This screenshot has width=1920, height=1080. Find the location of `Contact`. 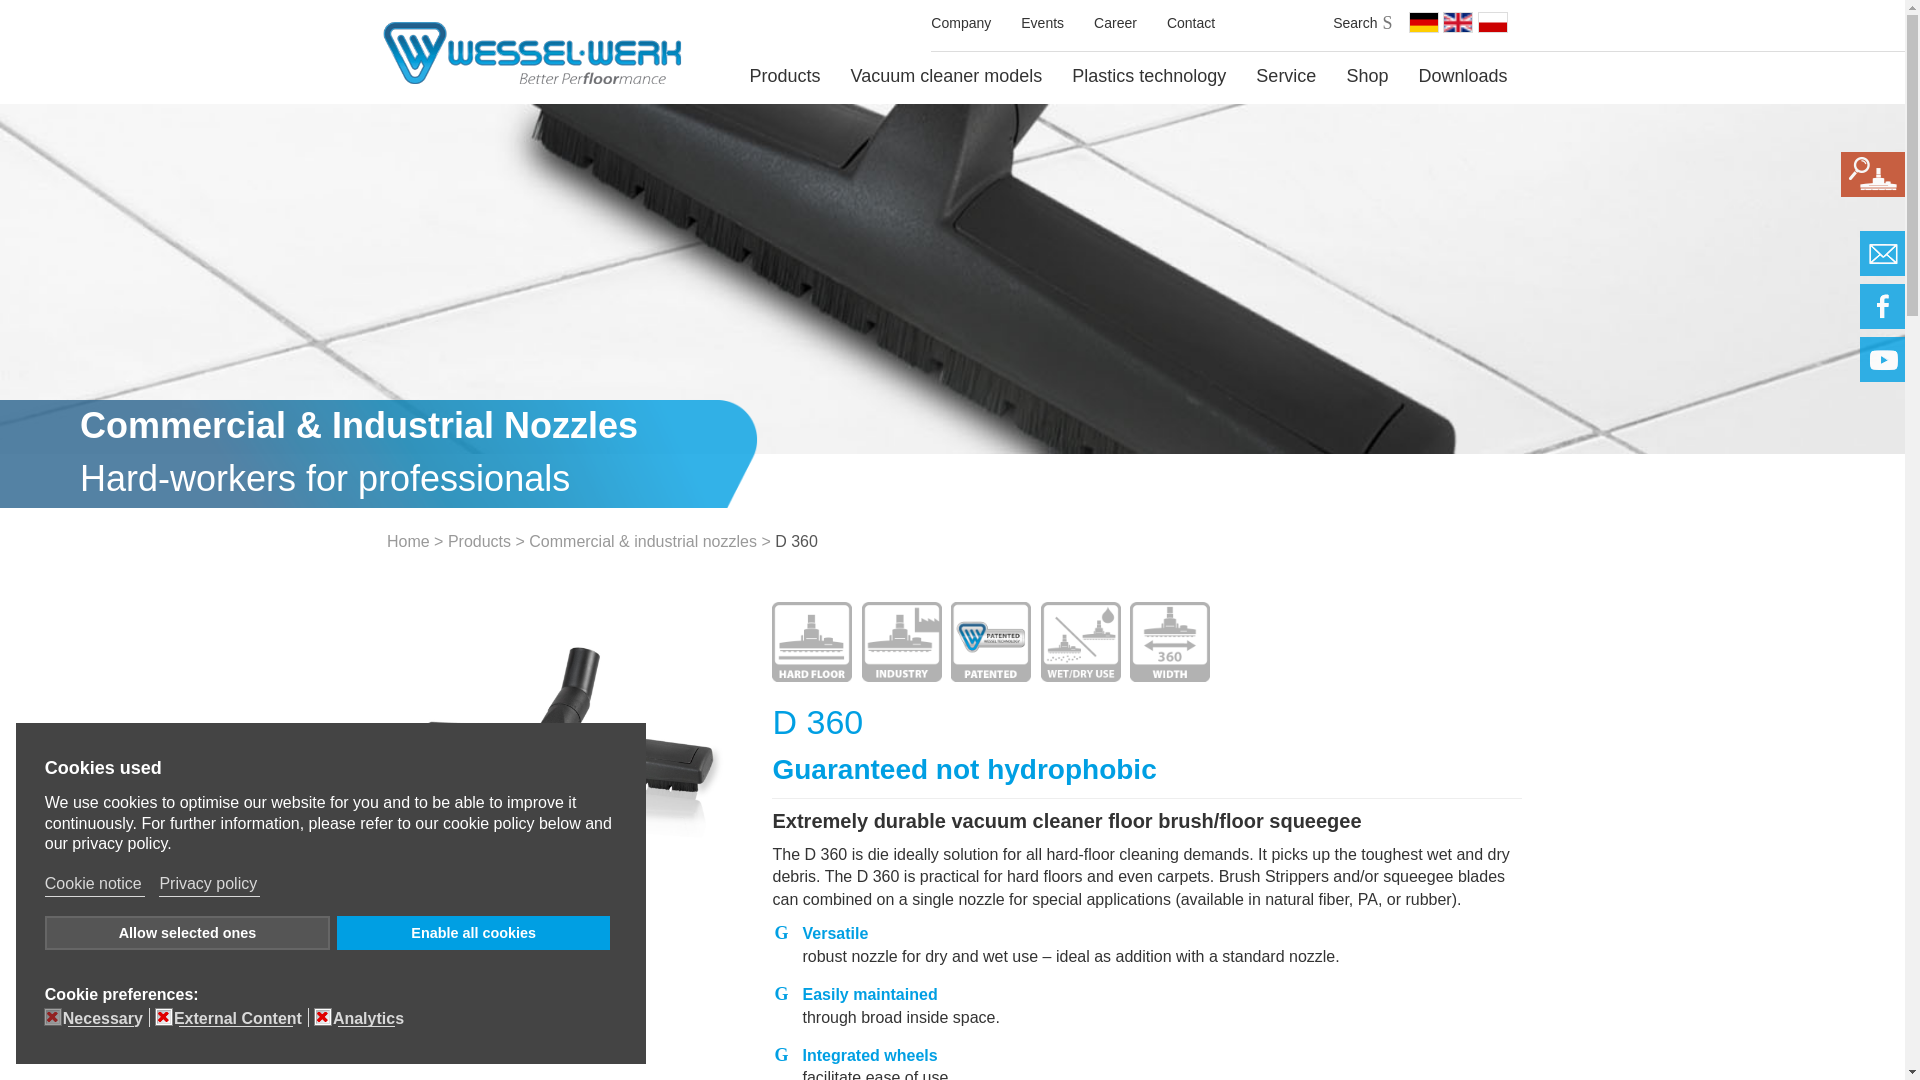

Contact is located at coordinates (1191, 25).